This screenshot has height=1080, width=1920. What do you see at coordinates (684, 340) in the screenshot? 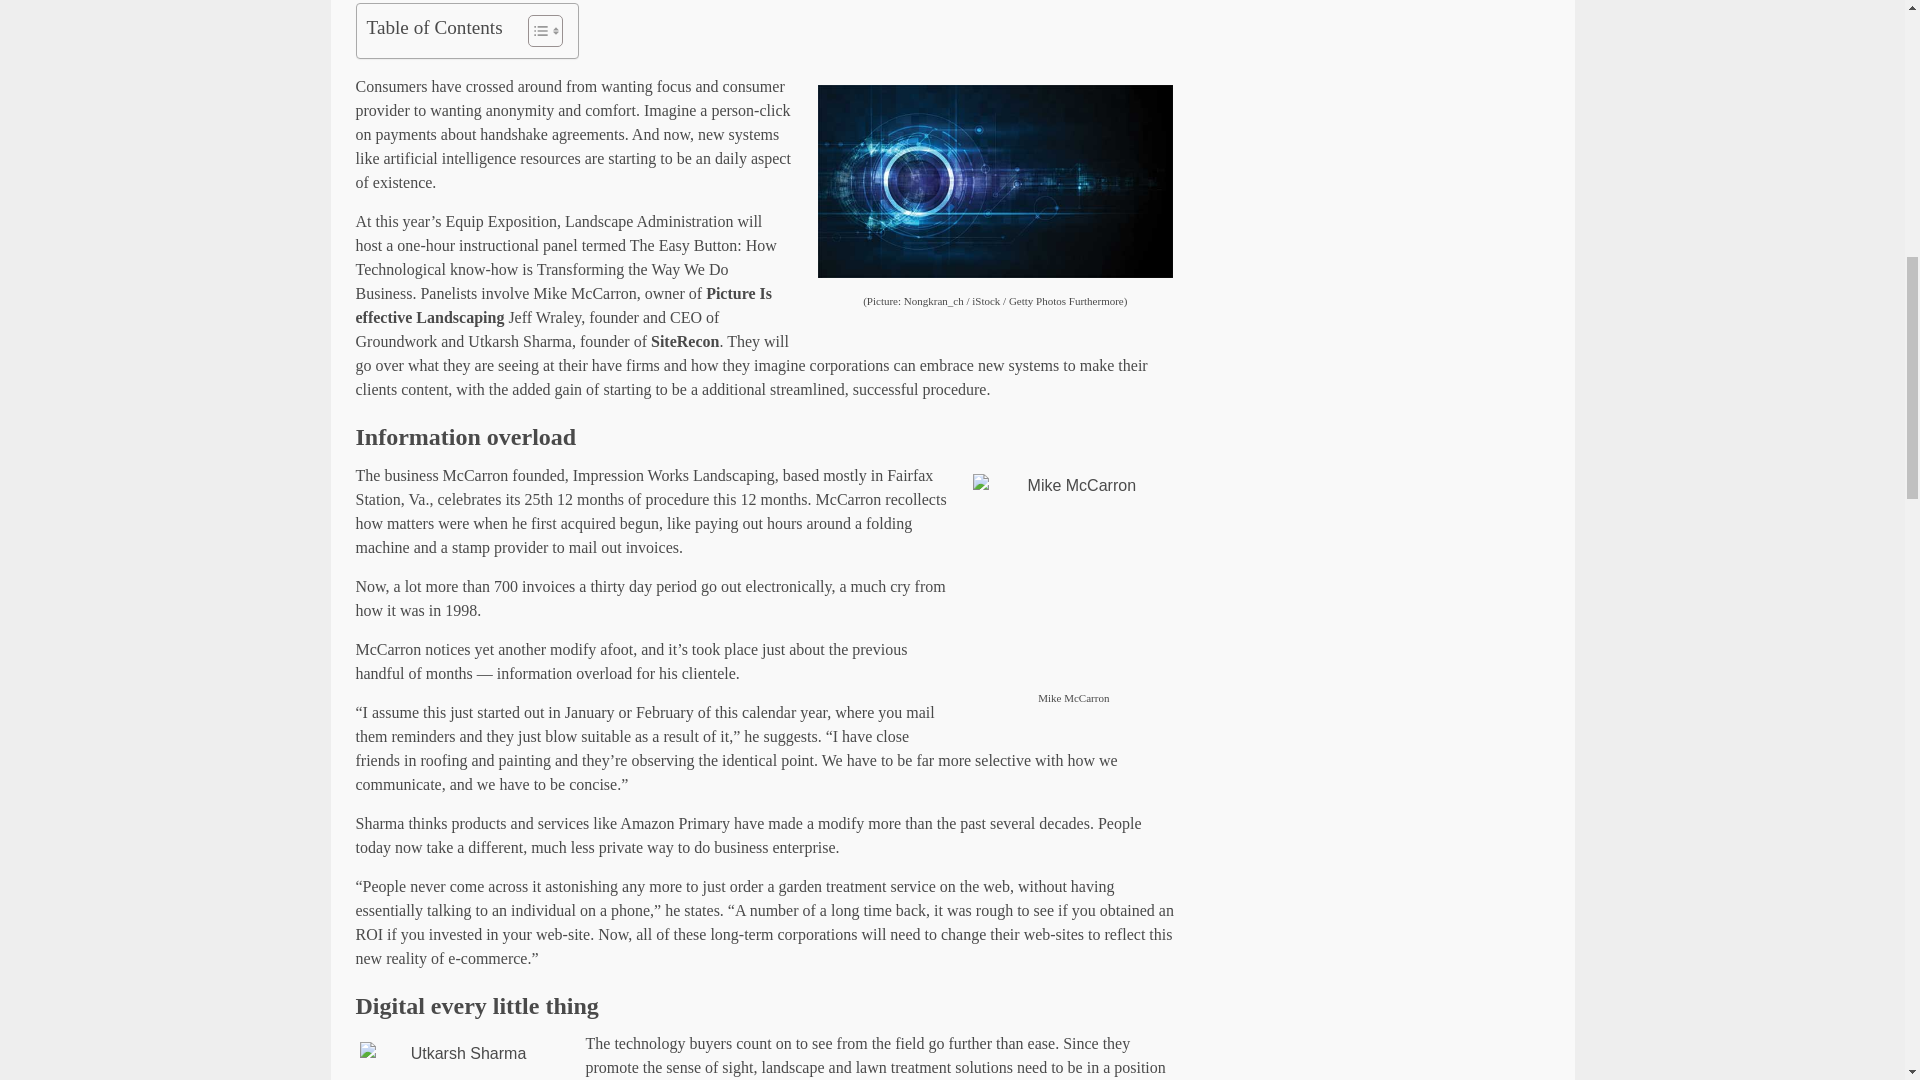
I see `SiteRecon` at bounding box center [684, 340].